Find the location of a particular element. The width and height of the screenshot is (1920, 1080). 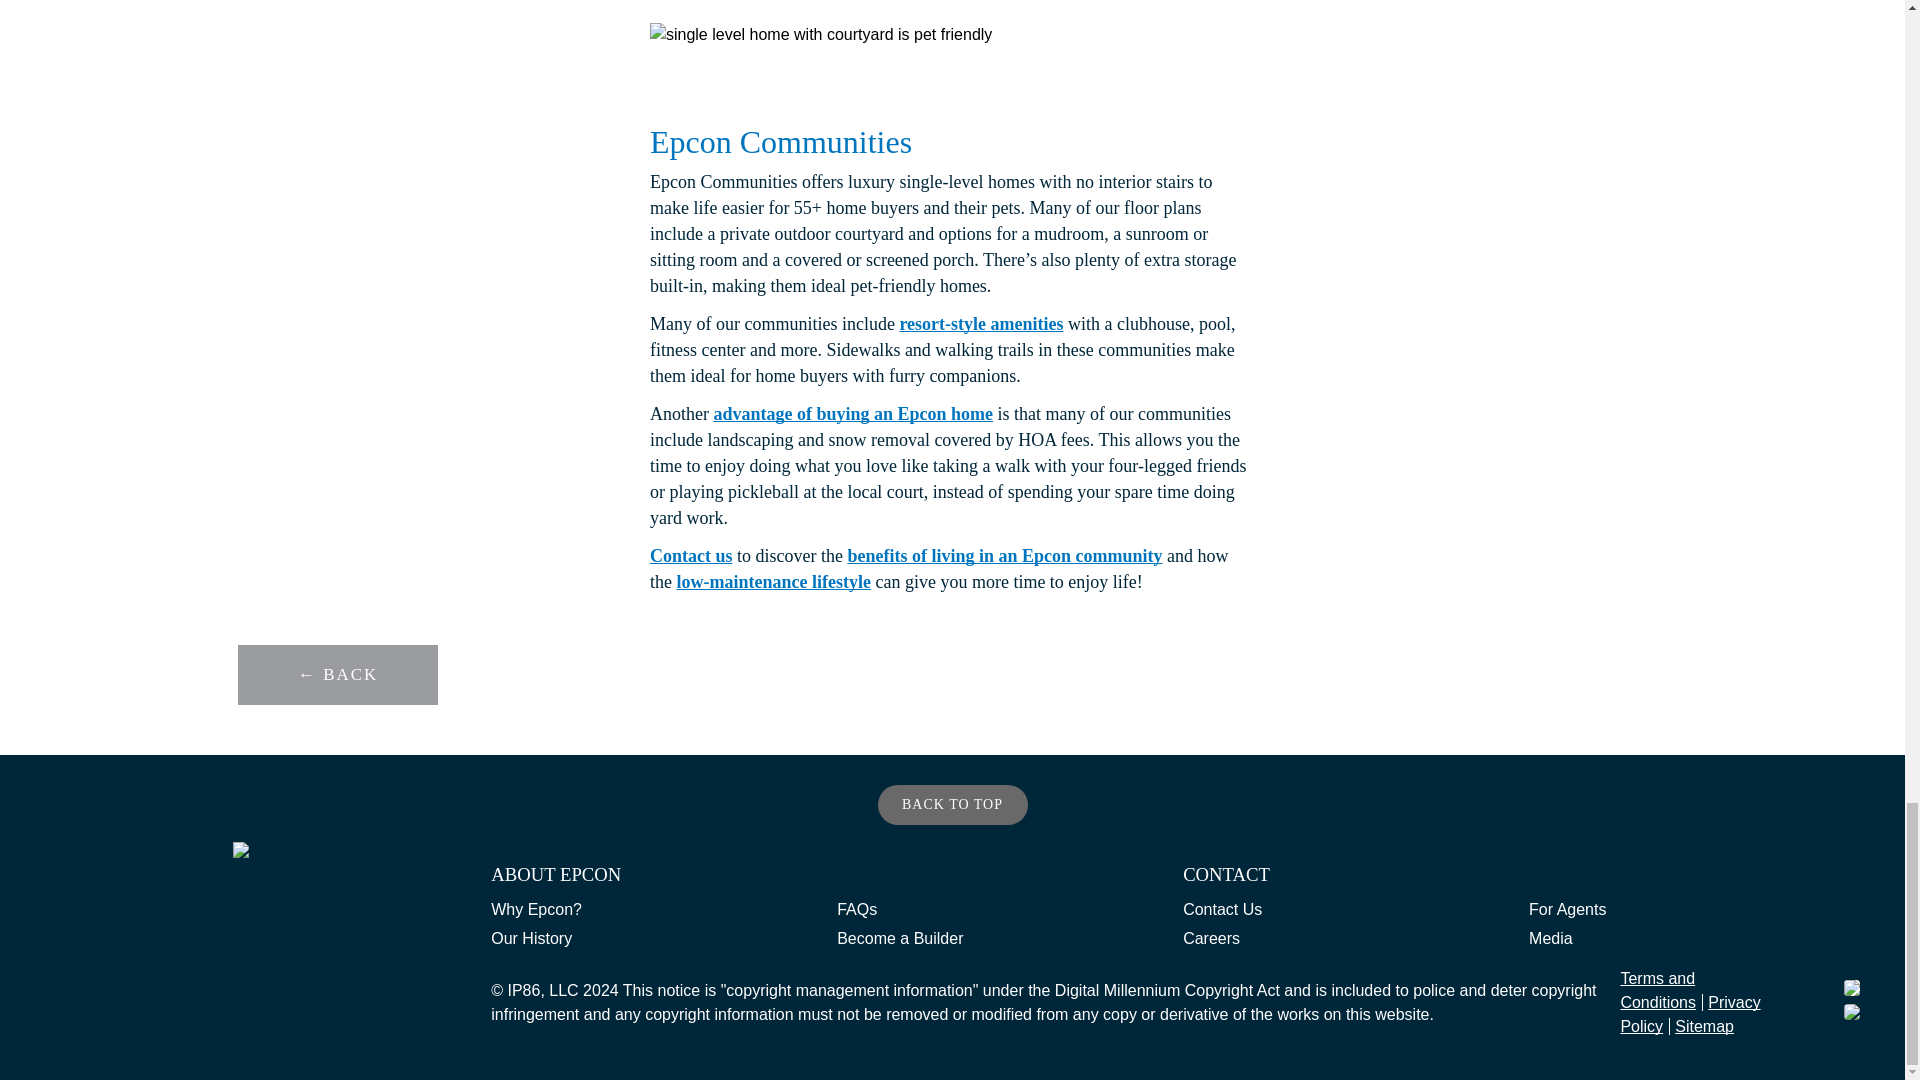

Media is located at coordinates (1550, 940).